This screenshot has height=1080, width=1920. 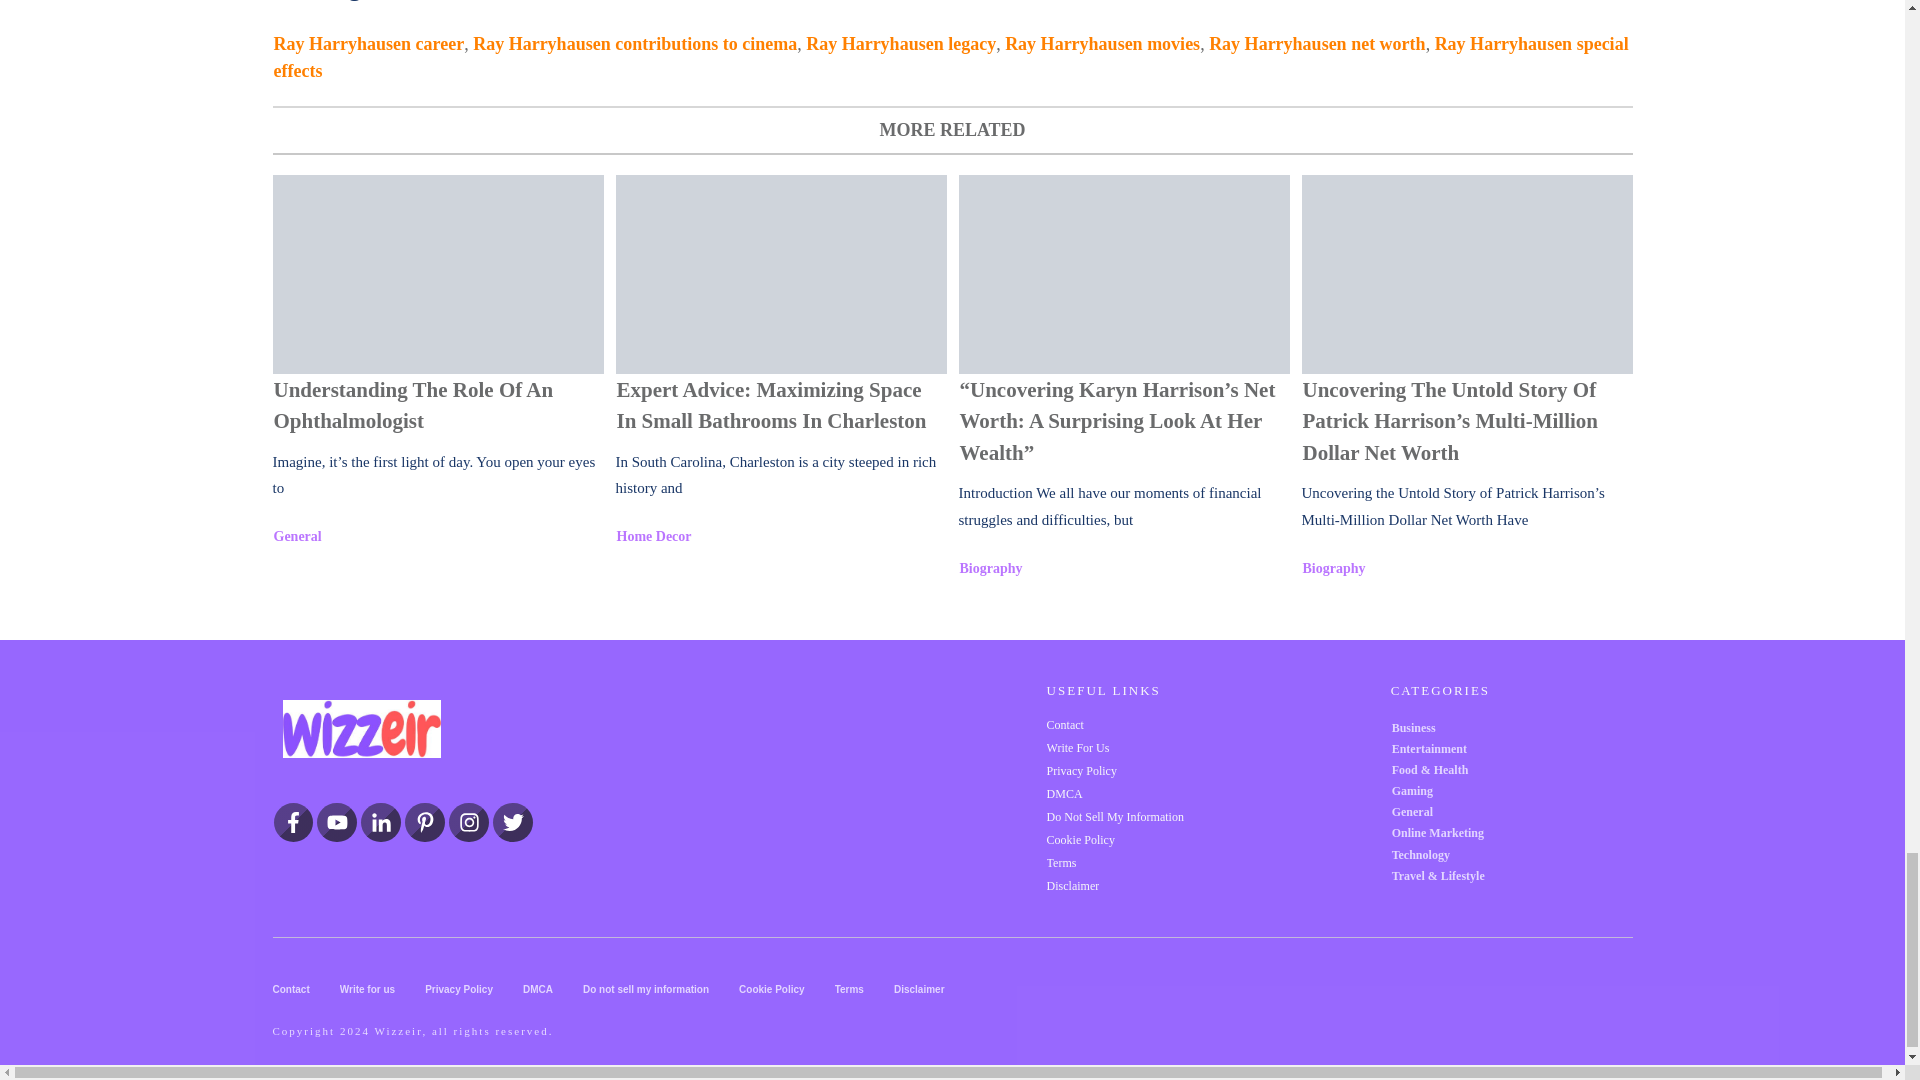 What do you see at coordinates (437, 274) in the screenshot?
I see `Understanding the Role of an Ophthalmologist` at bounding box center [437, 274].